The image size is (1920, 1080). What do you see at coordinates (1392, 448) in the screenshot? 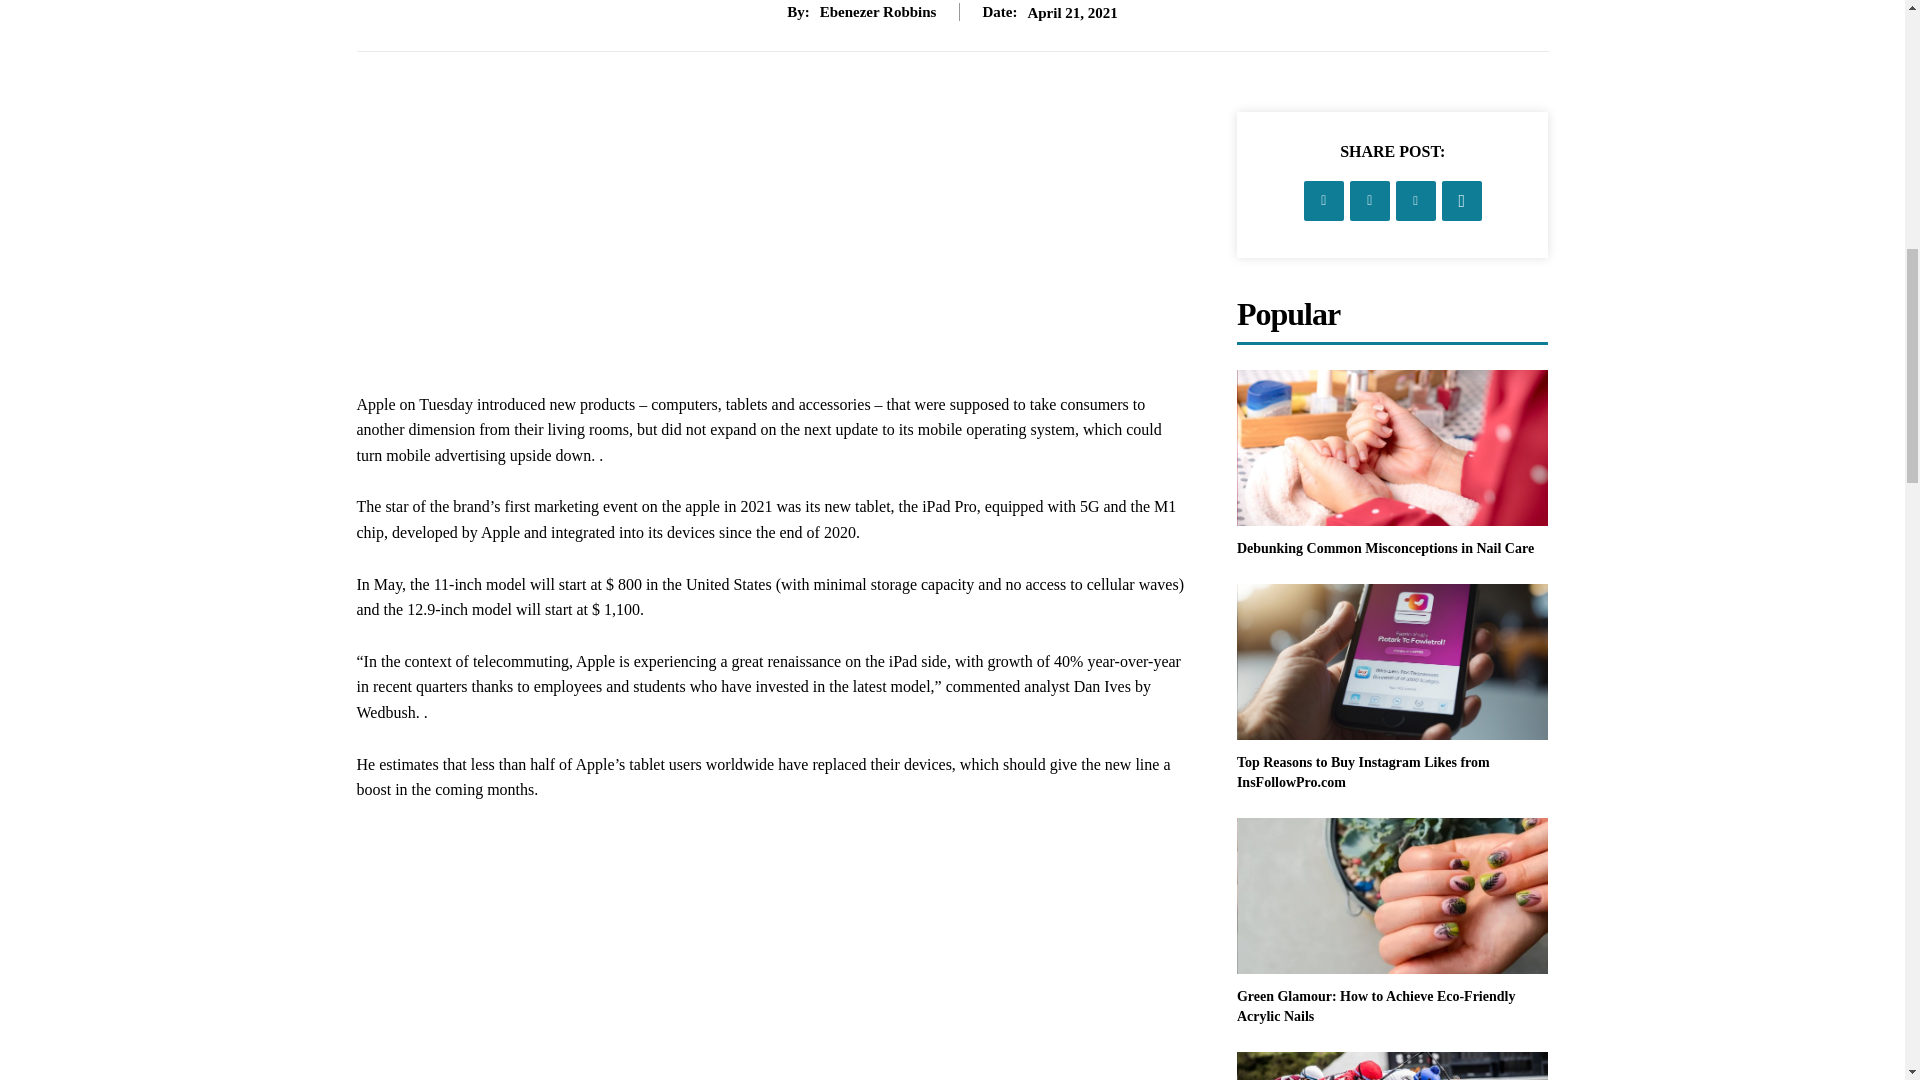
I see `Debunking Common Misconceptions in Nail Care` at bounding box center [1392, 448].